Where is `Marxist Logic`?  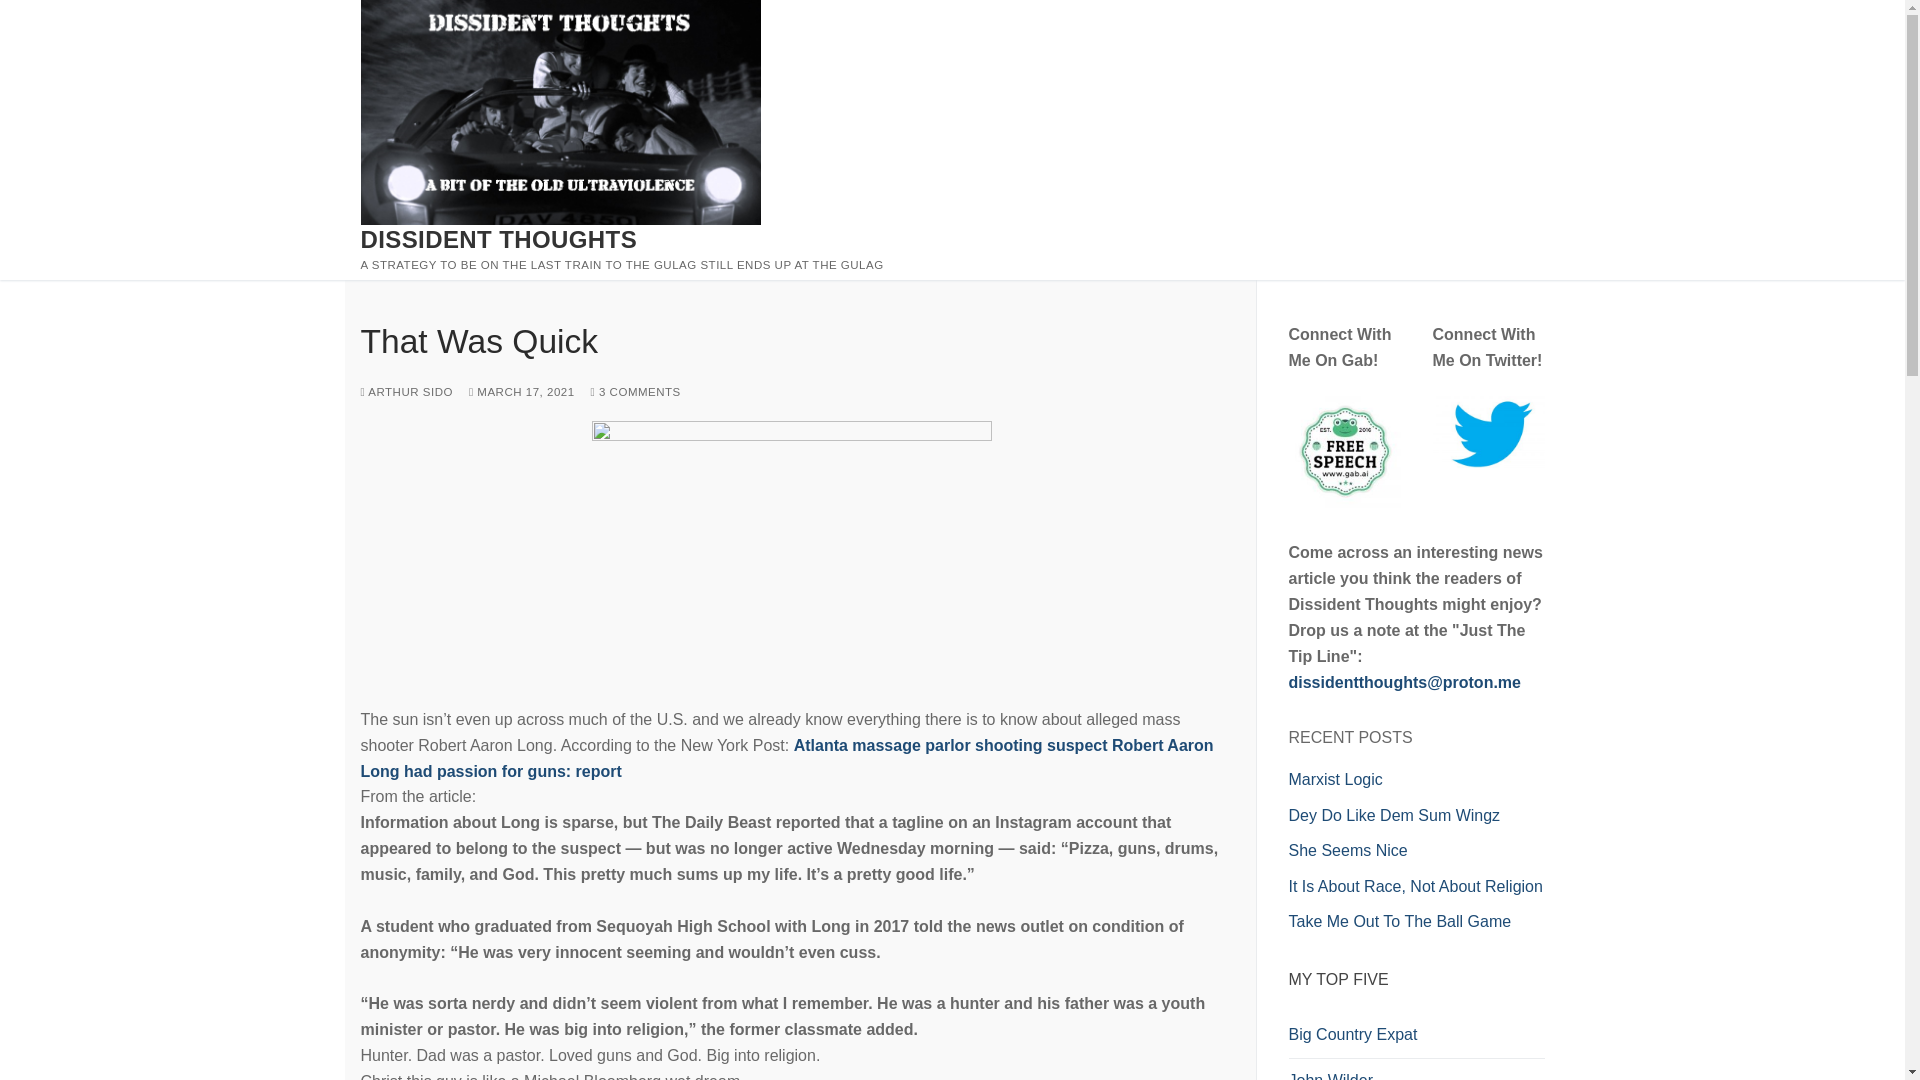
Marxist Logic is located at coordinates (1335, 780).